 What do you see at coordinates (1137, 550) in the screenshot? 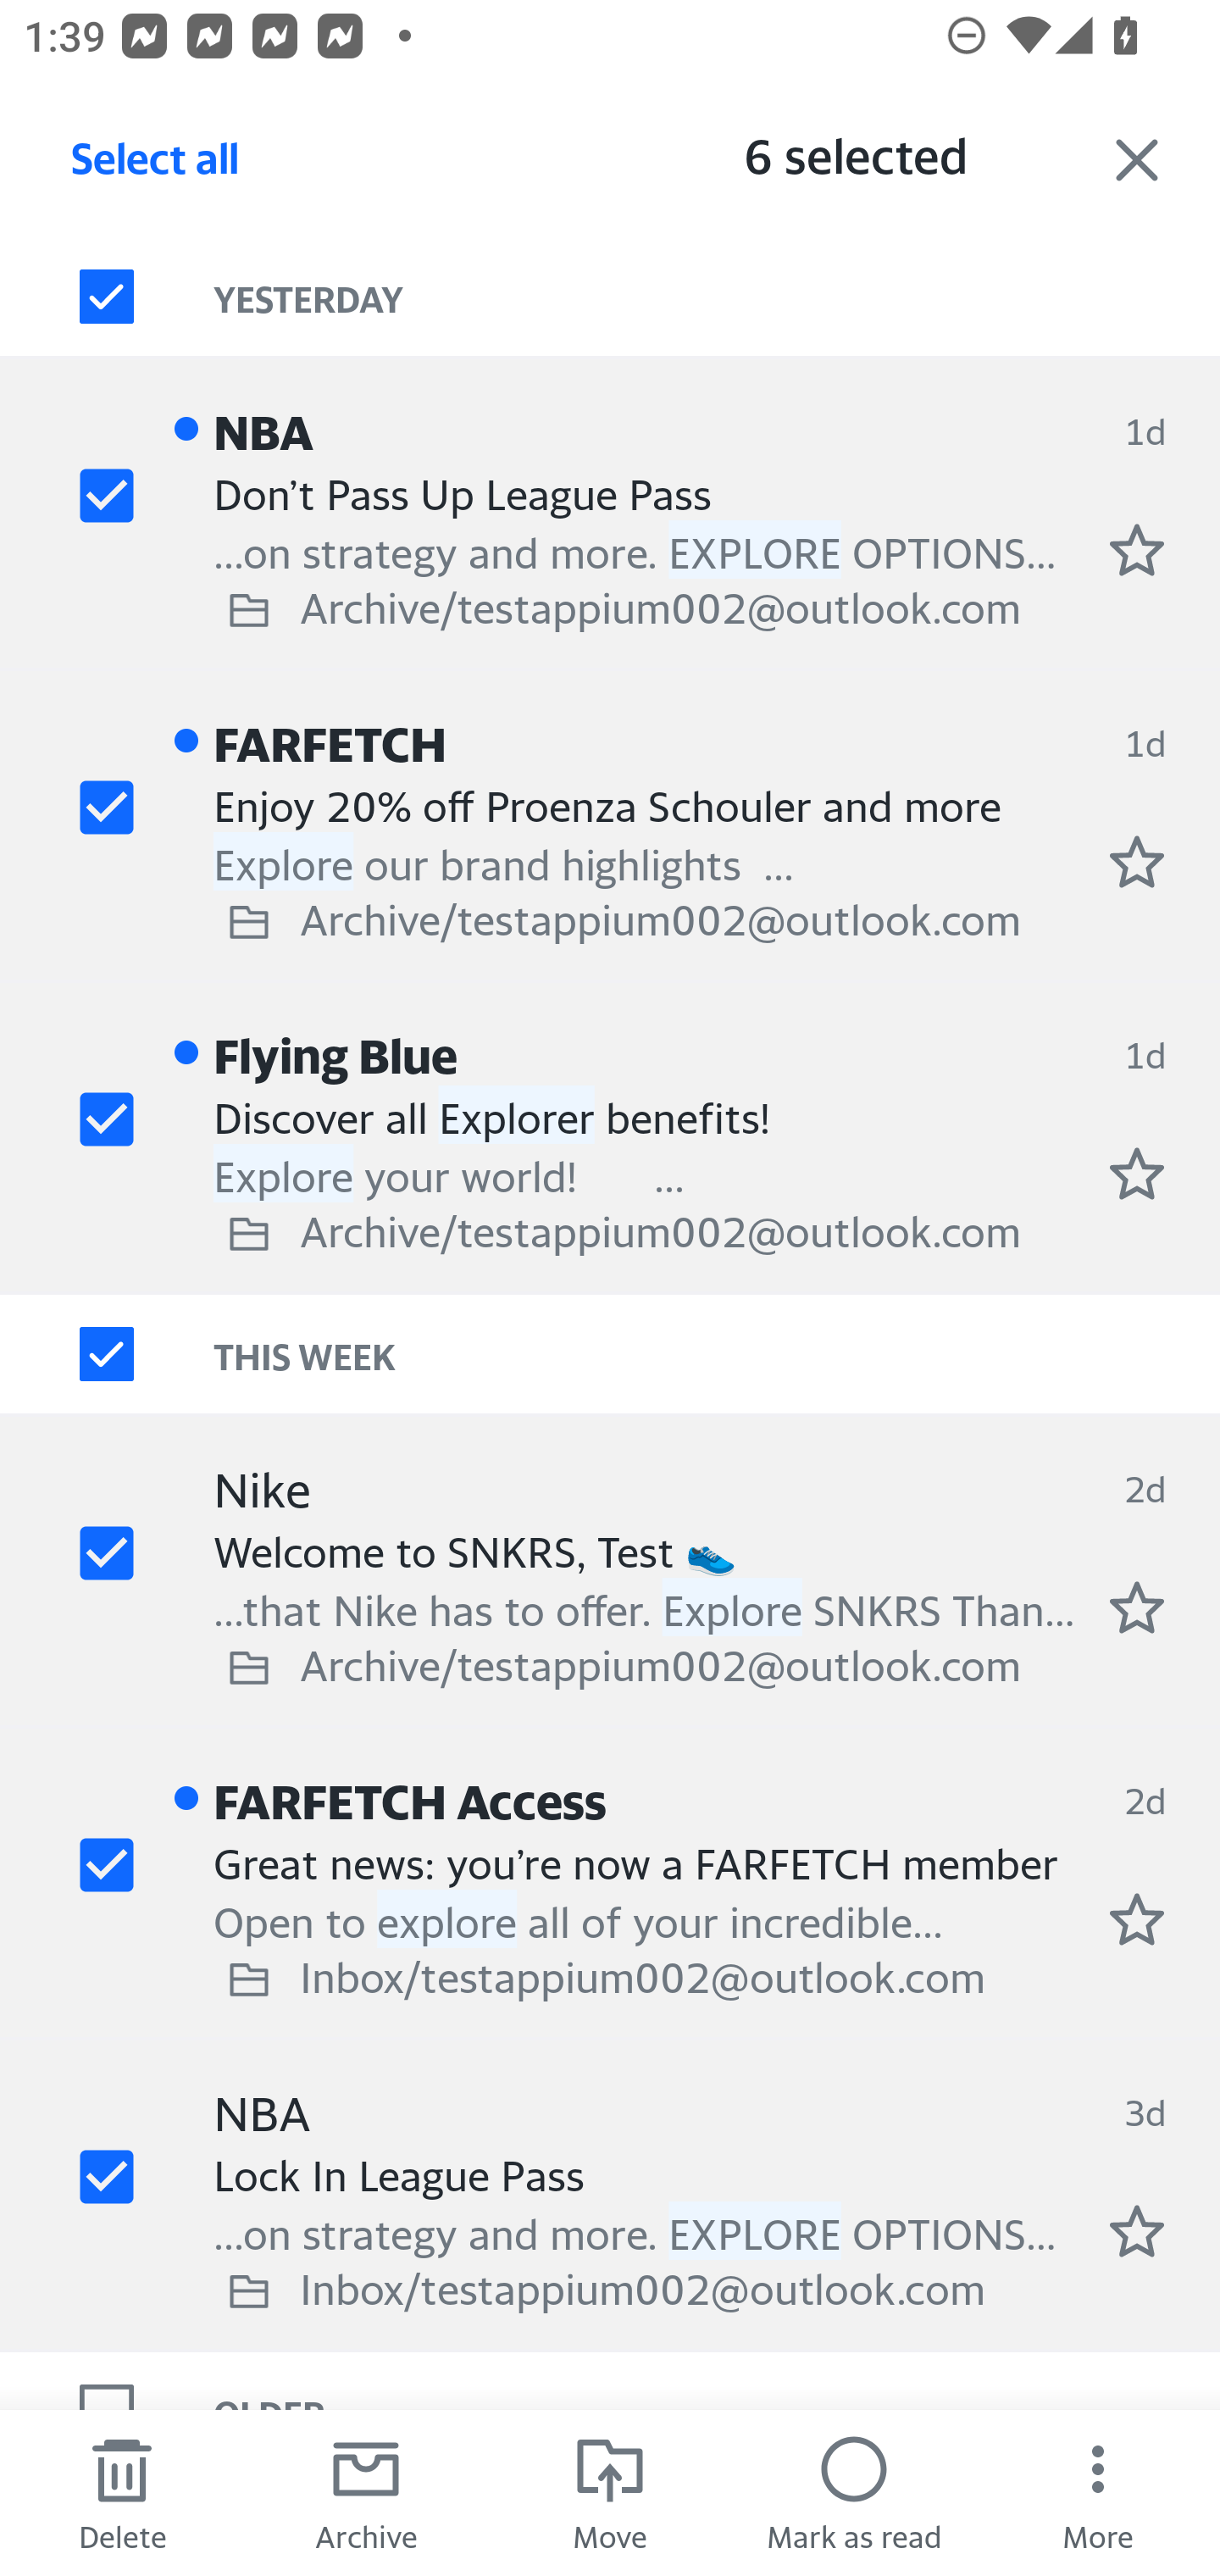
I see `Mark as starred.` at bounding box center [1137, 550].